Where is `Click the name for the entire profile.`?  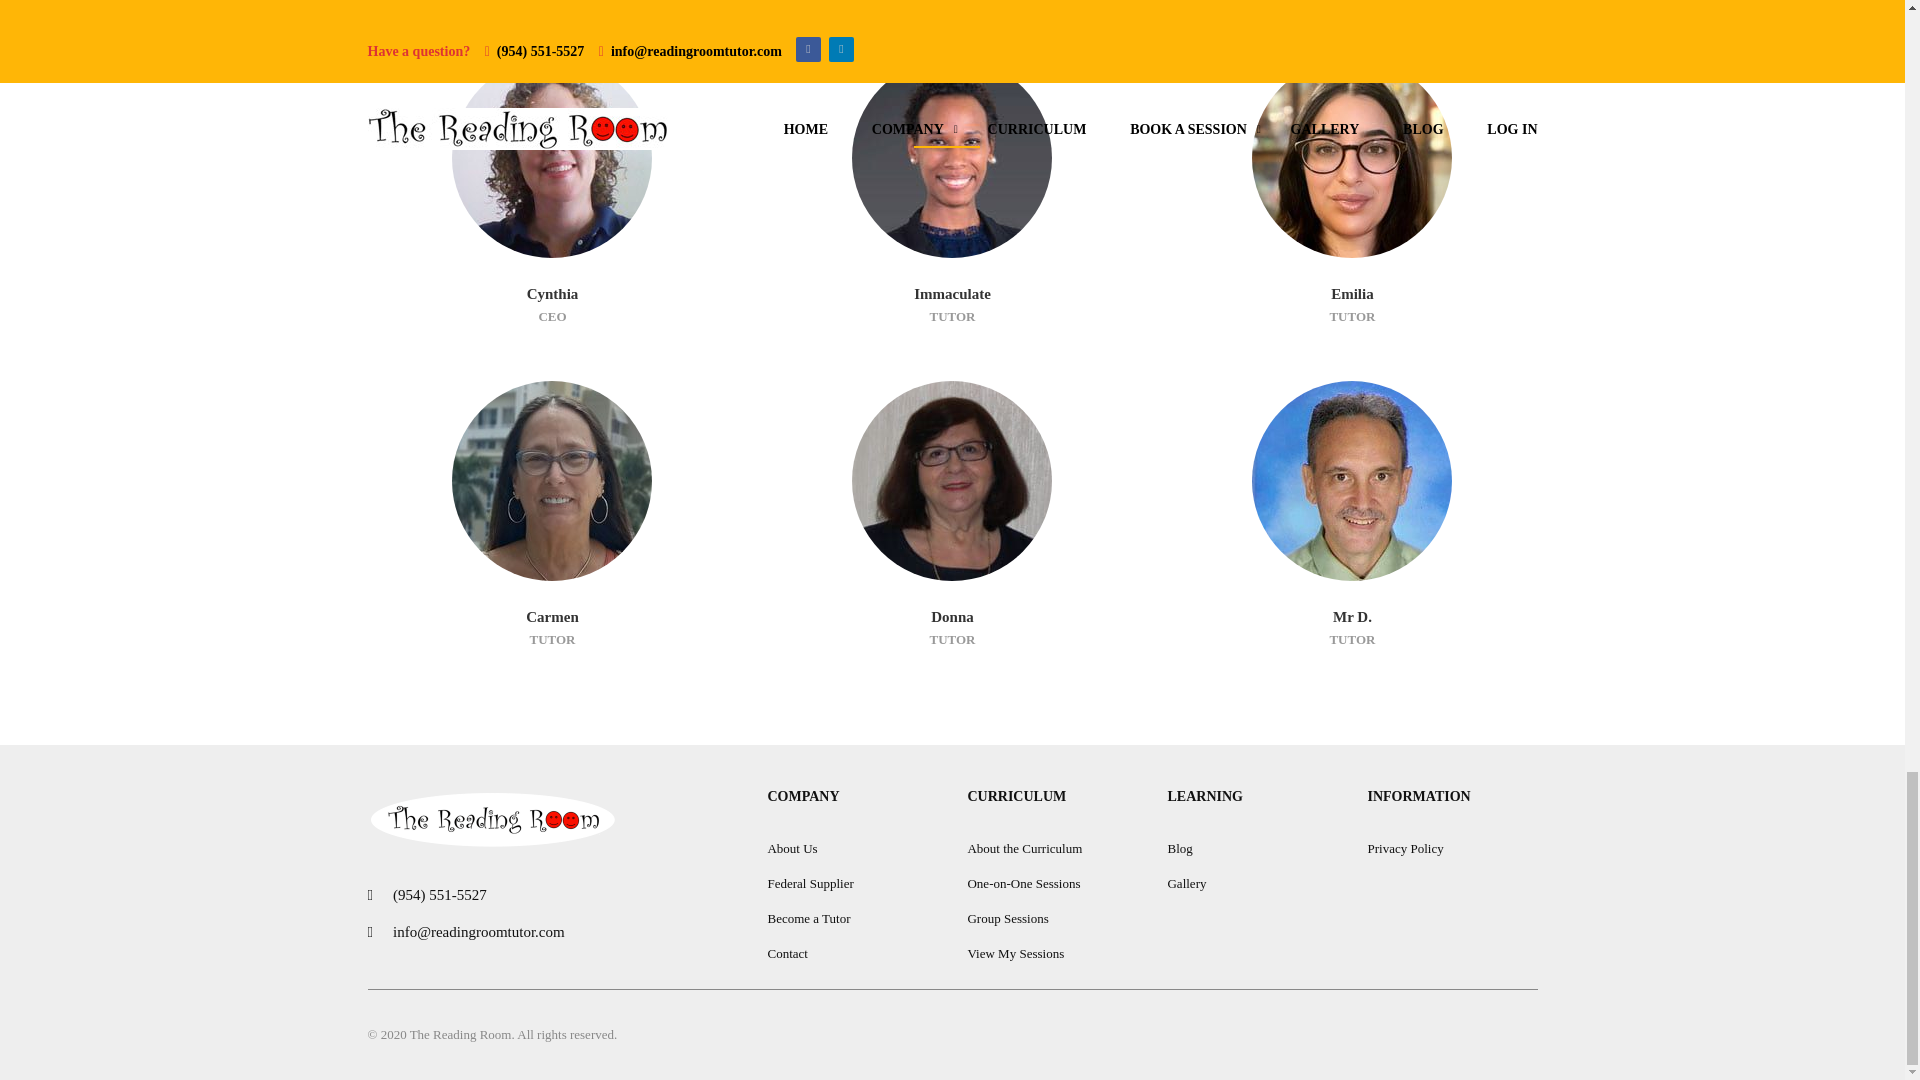
Click the name for the entire profile. is located at coordinates (1351, 480).